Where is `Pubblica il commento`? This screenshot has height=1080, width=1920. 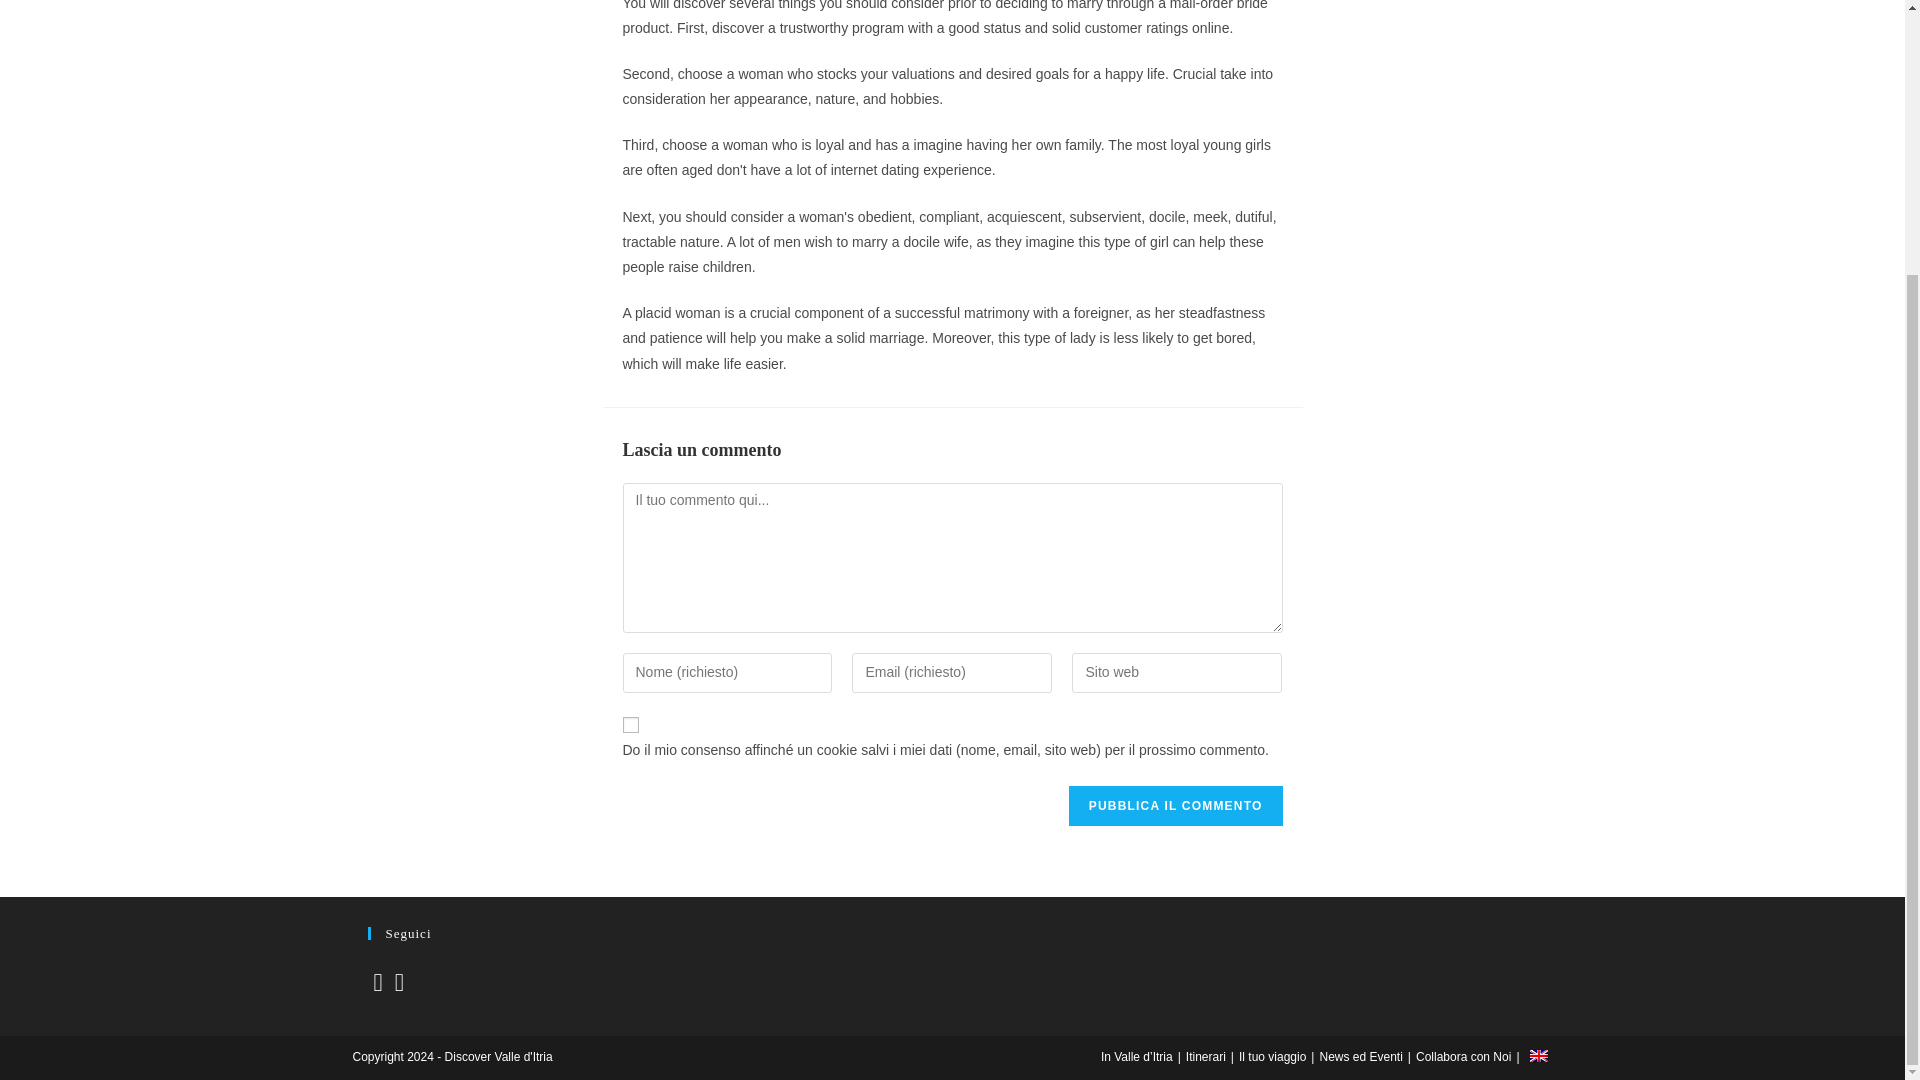 Pubblica il commento is located at coordinates (1176, 806).